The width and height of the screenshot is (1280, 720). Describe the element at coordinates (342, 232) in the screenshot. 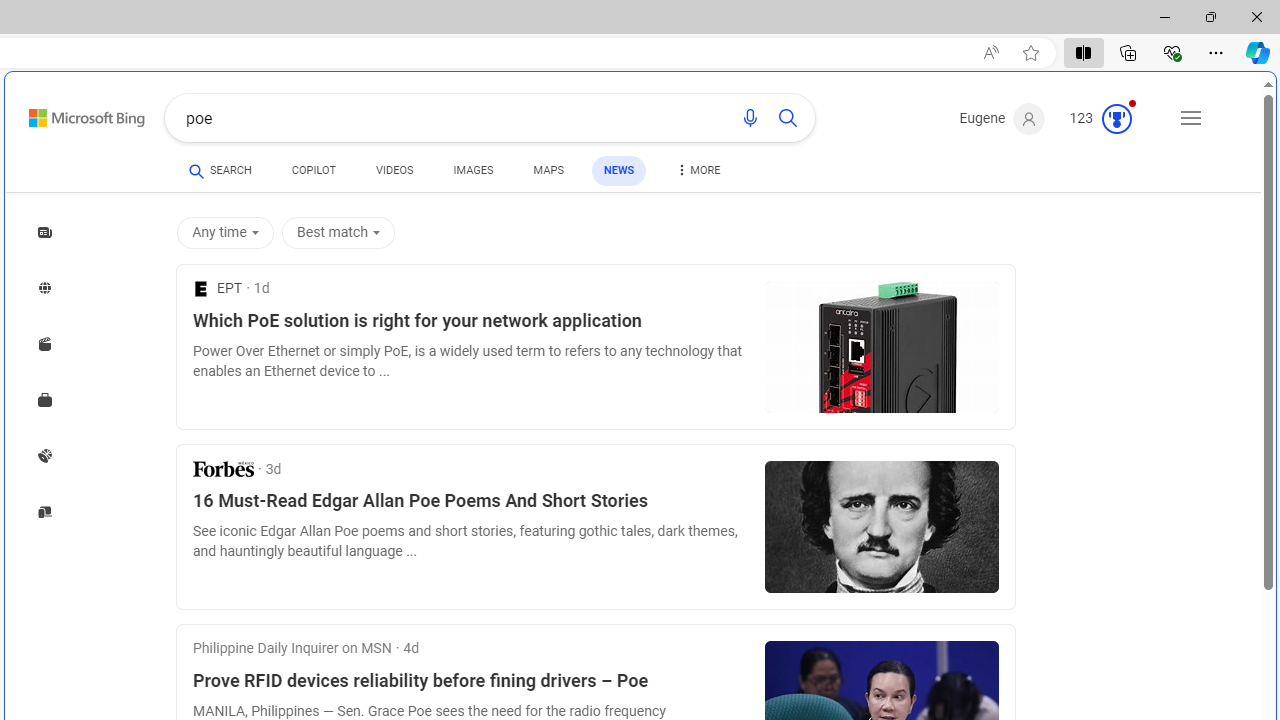

I see `Best match` at that location.